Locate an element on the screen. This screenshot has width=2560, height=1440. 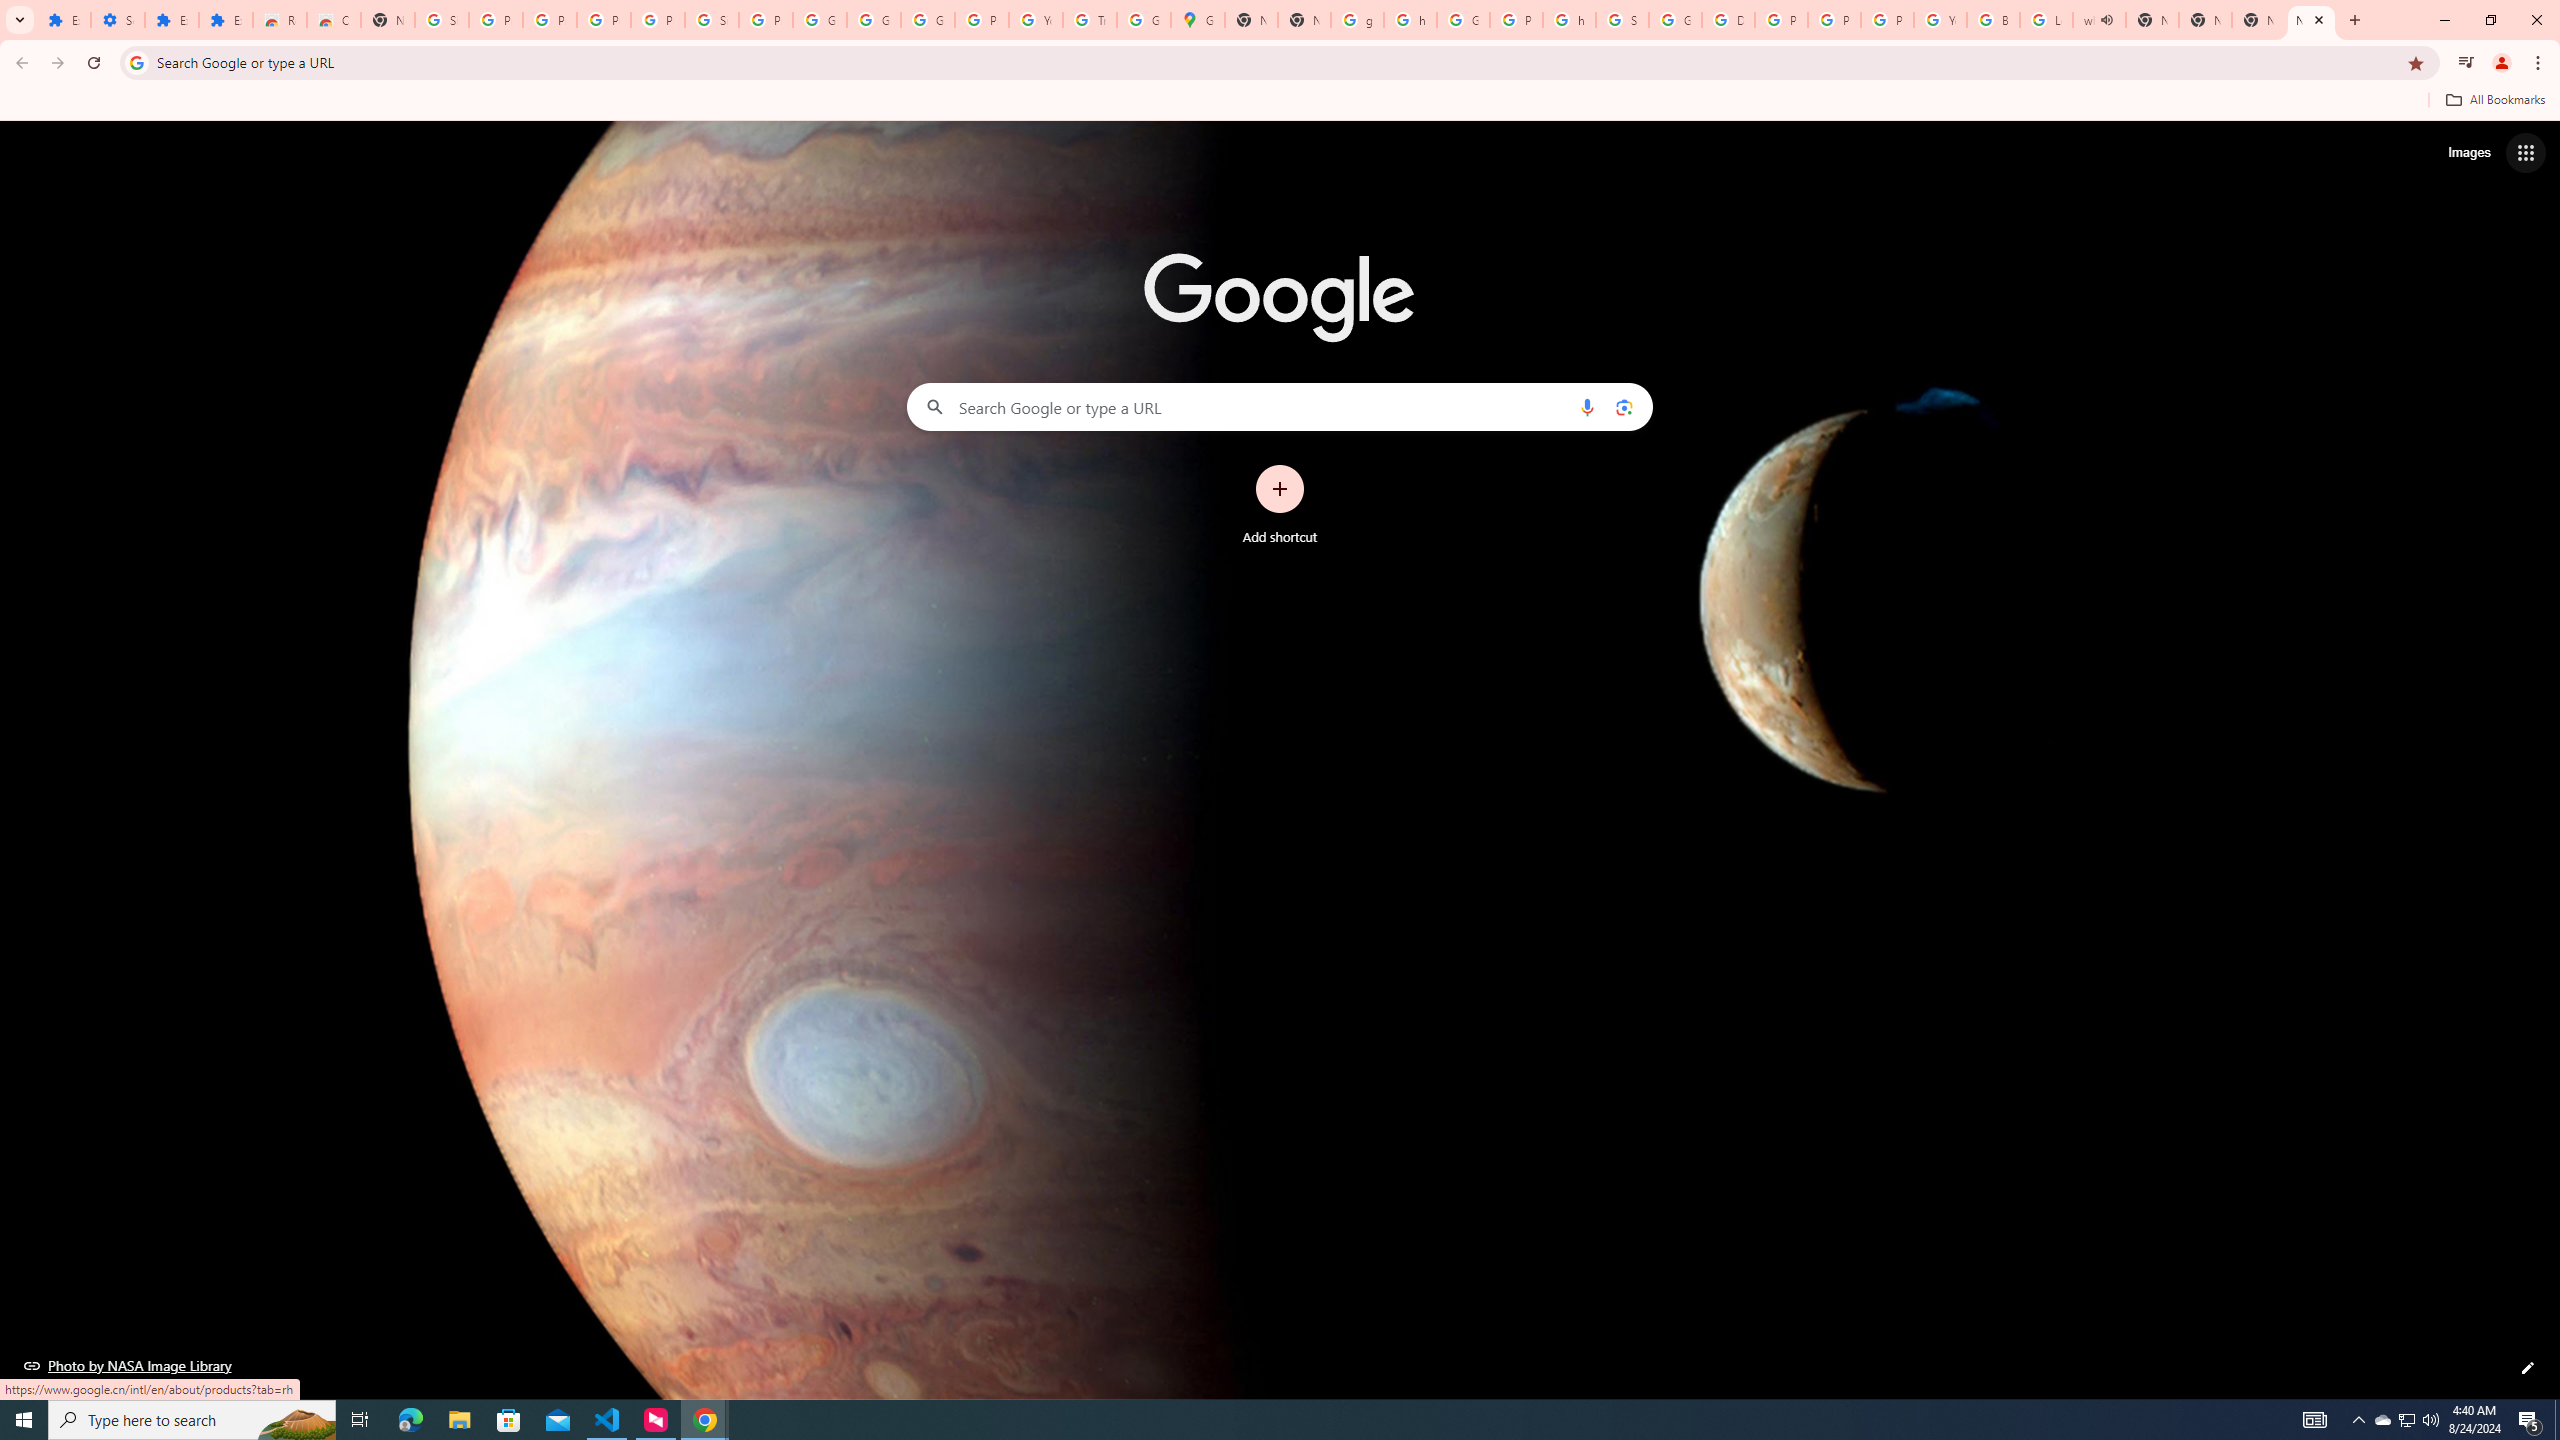
Extensions is located at coordinates (171, 20).